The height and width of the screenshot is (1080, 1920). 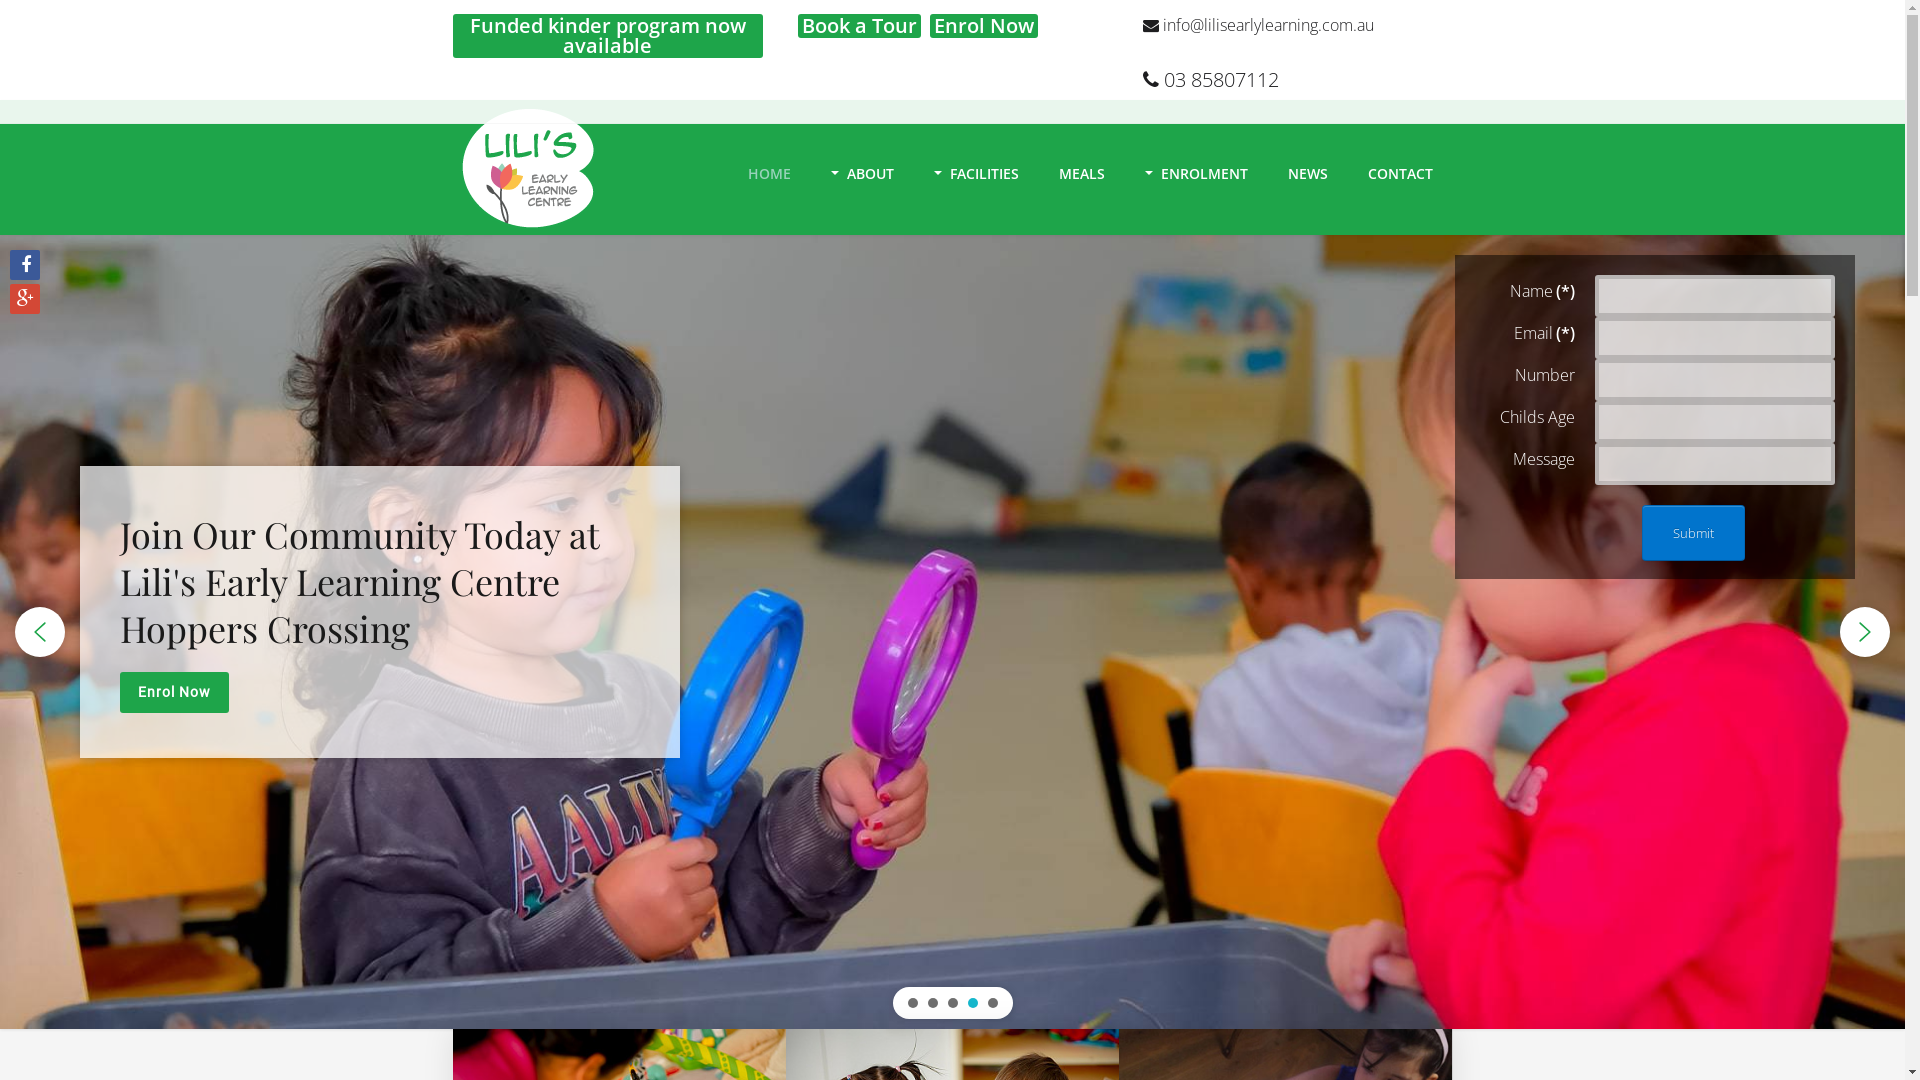 I want to click on MEALS, so click(x=1081, y=169).